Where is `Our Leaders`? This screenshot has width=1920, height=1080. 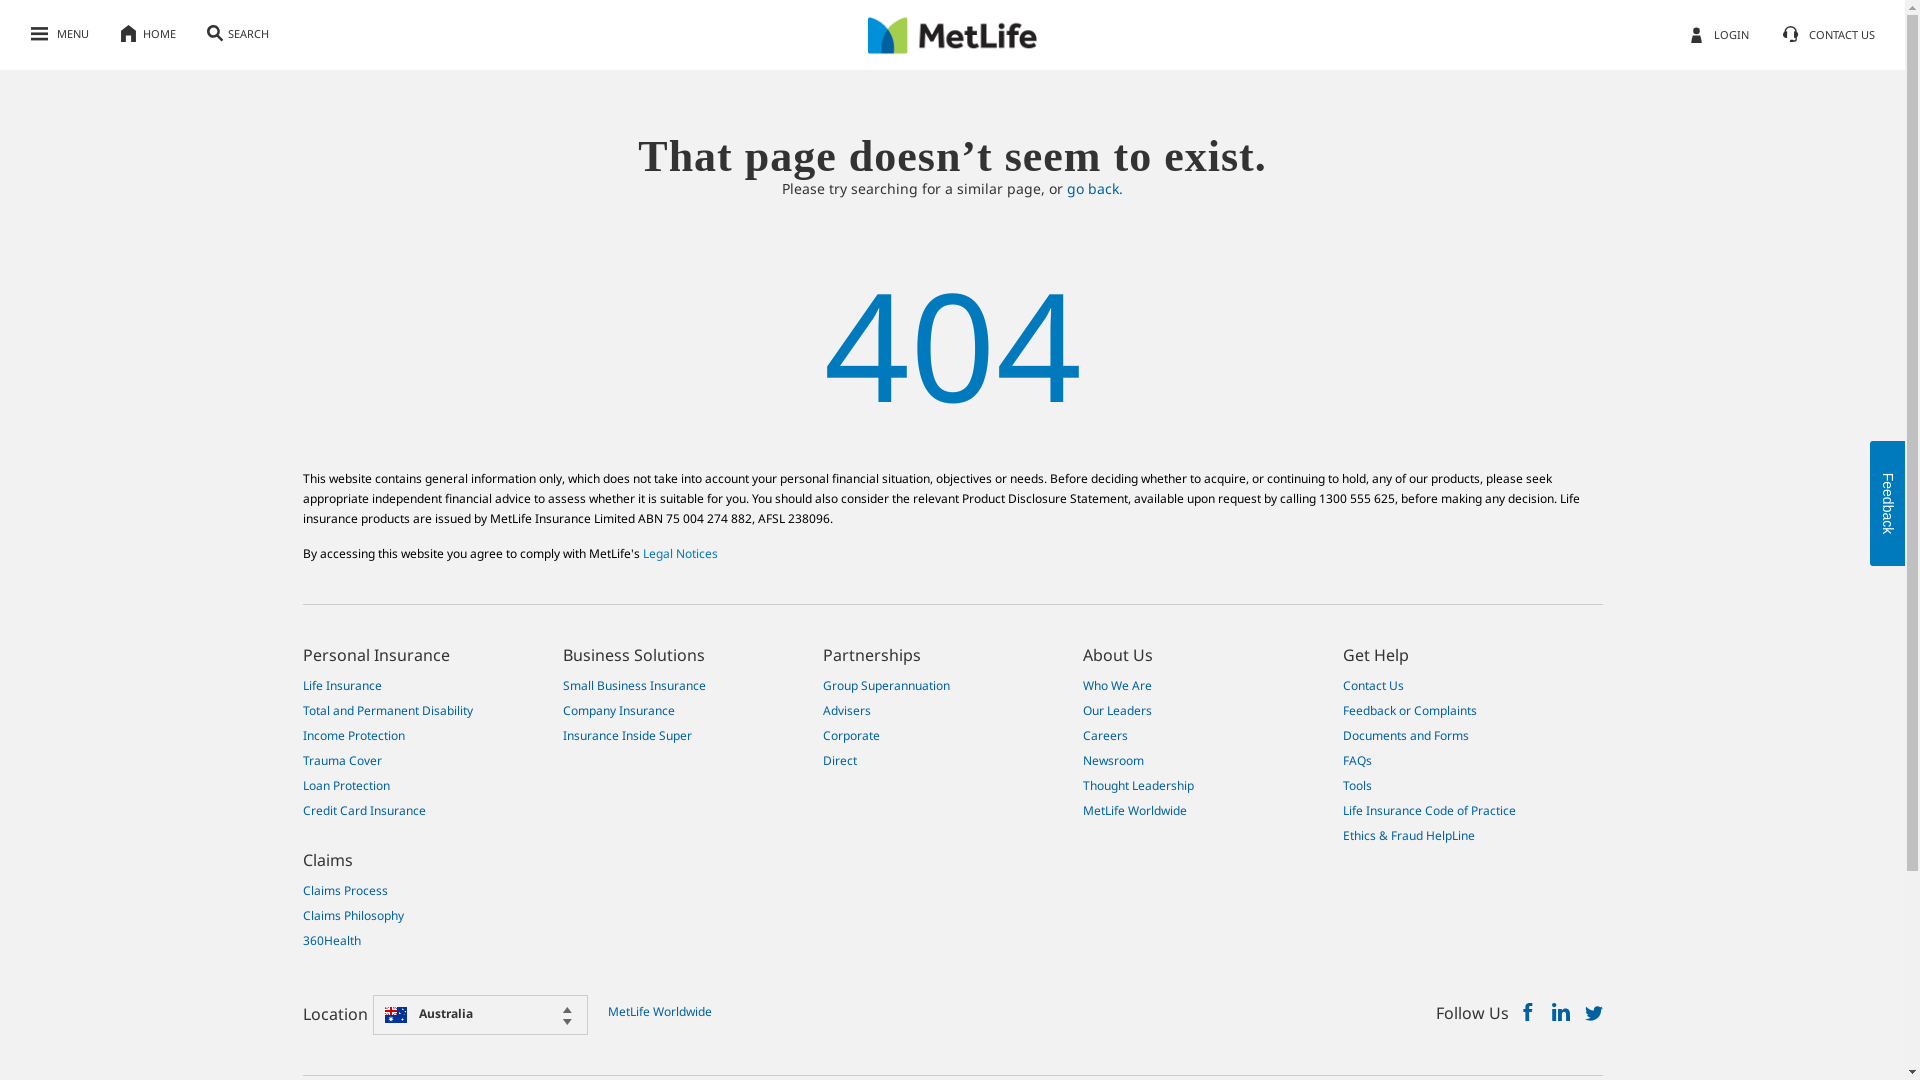
Our Leaders is located at coordinates (1116, 710).